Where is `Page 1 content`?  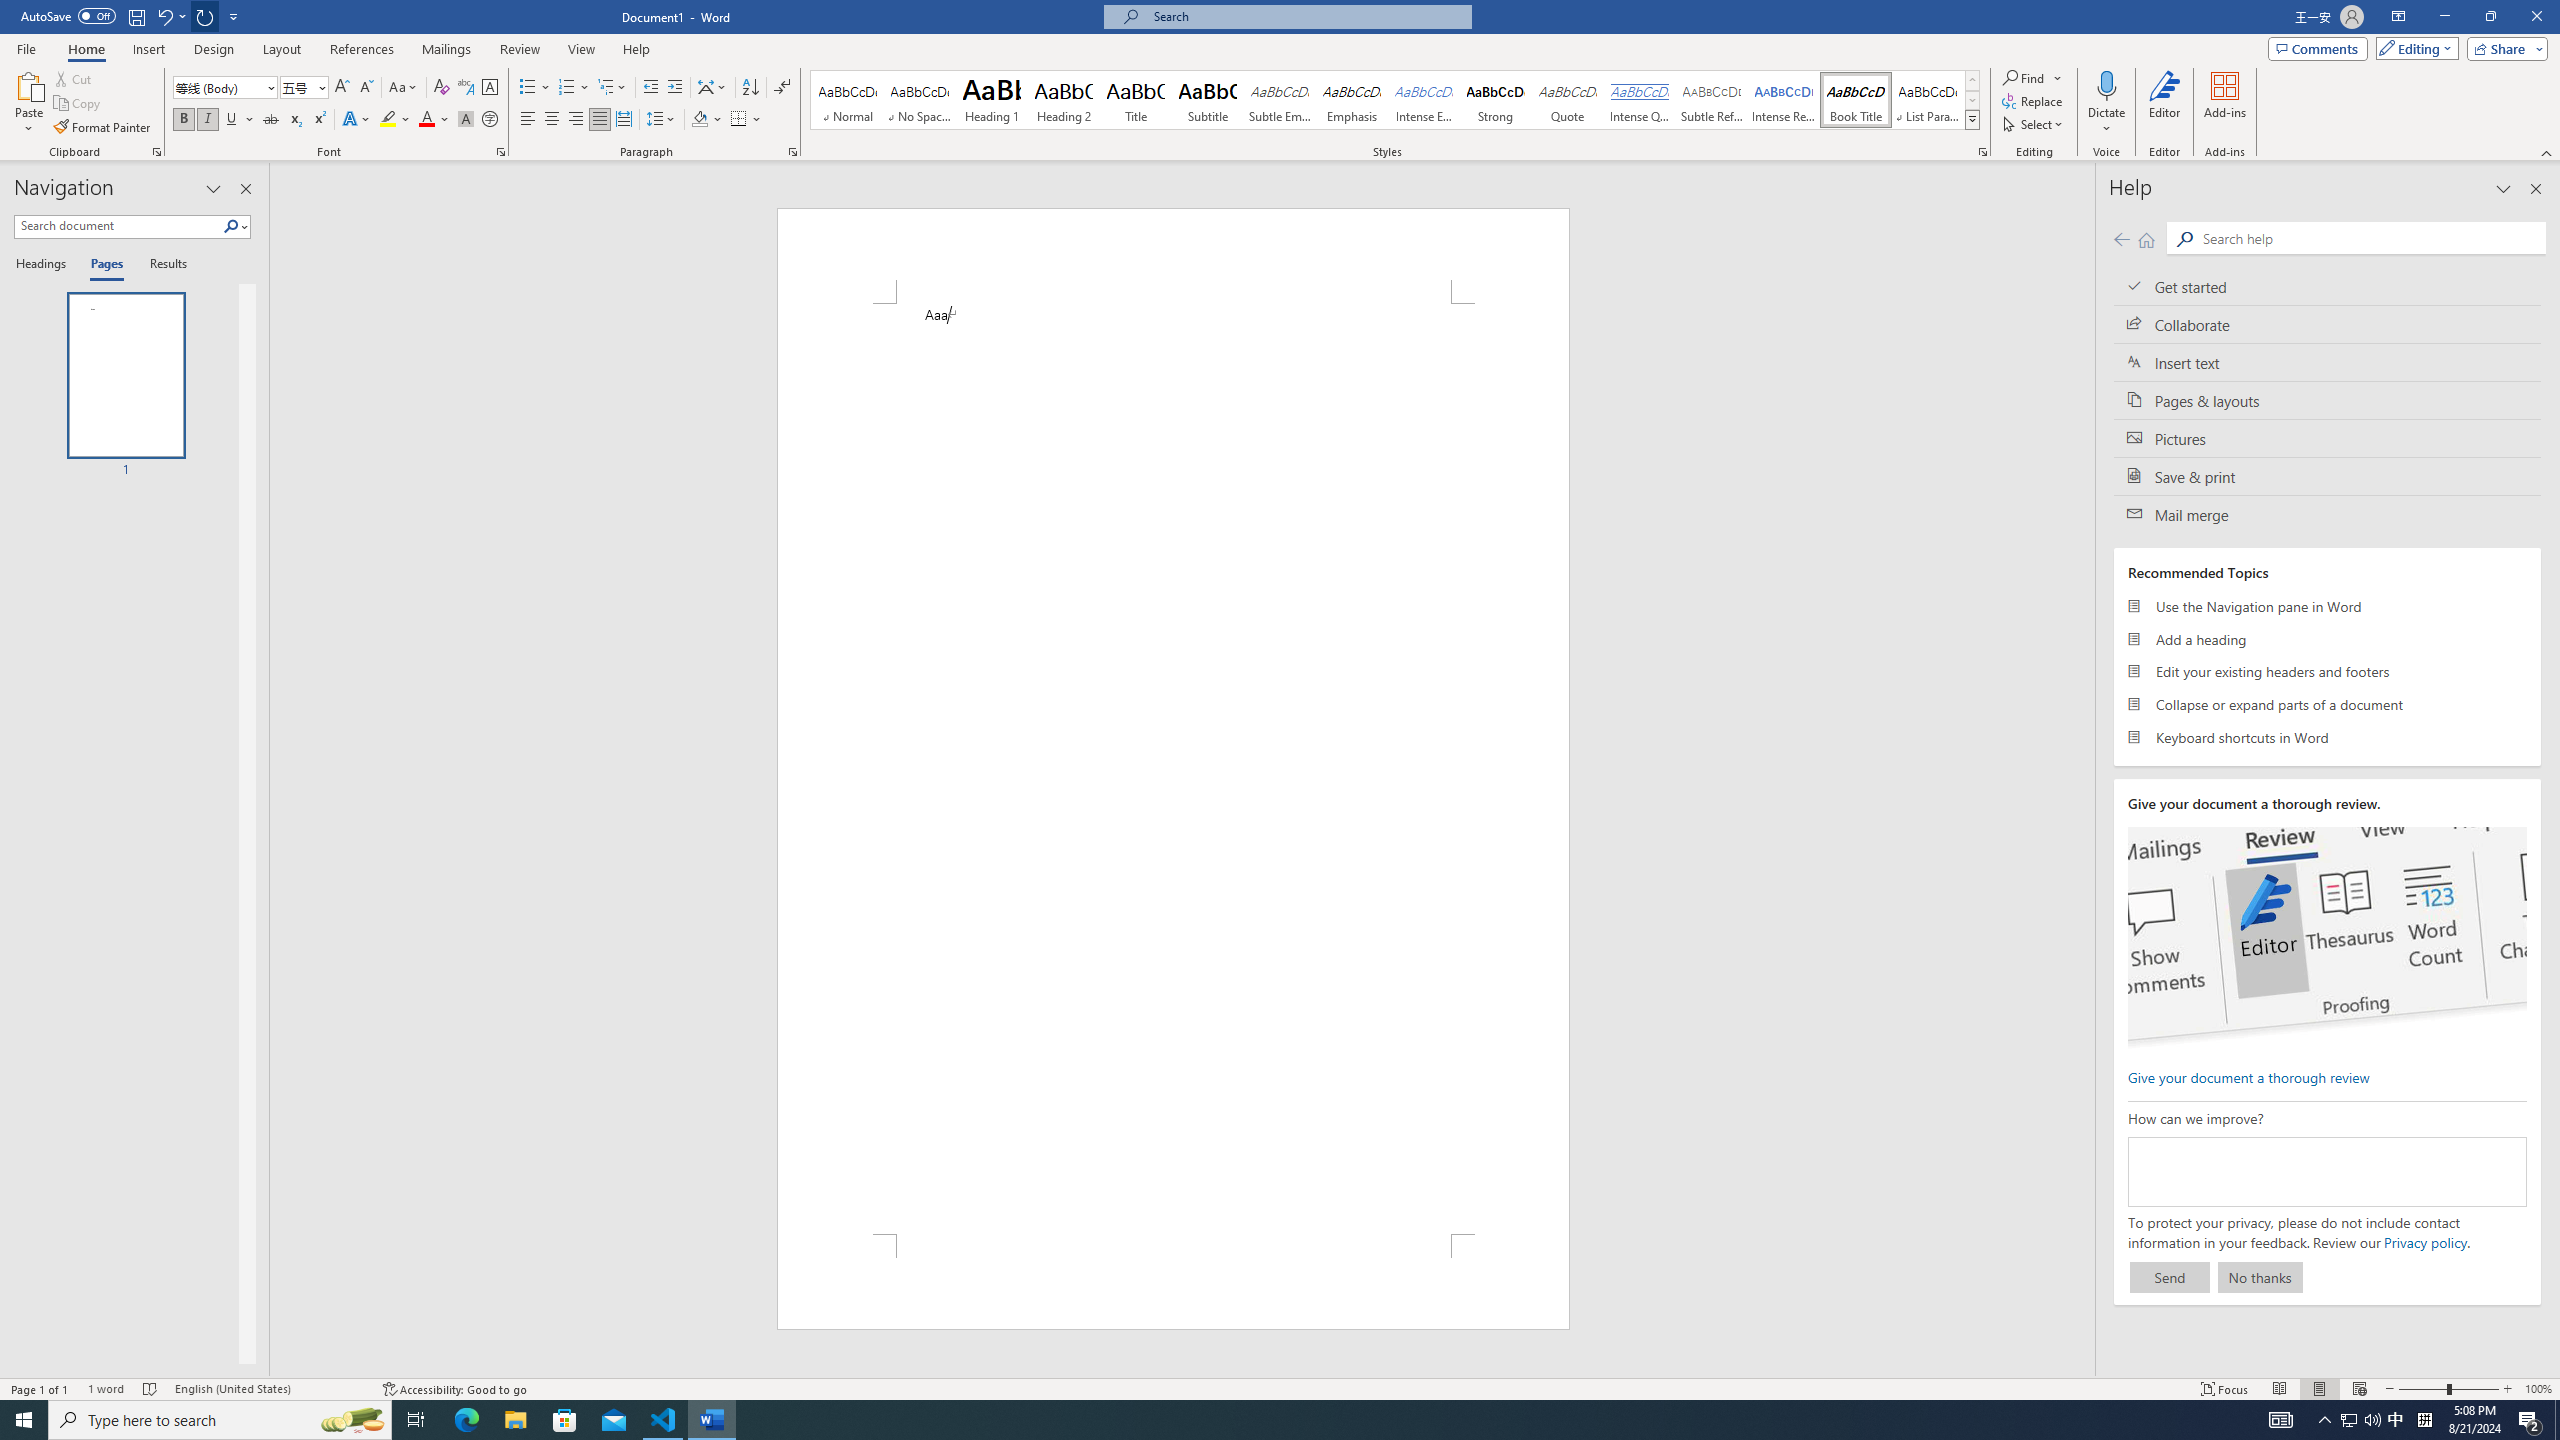 Page 1 content is located at coordinates (1174, 768).